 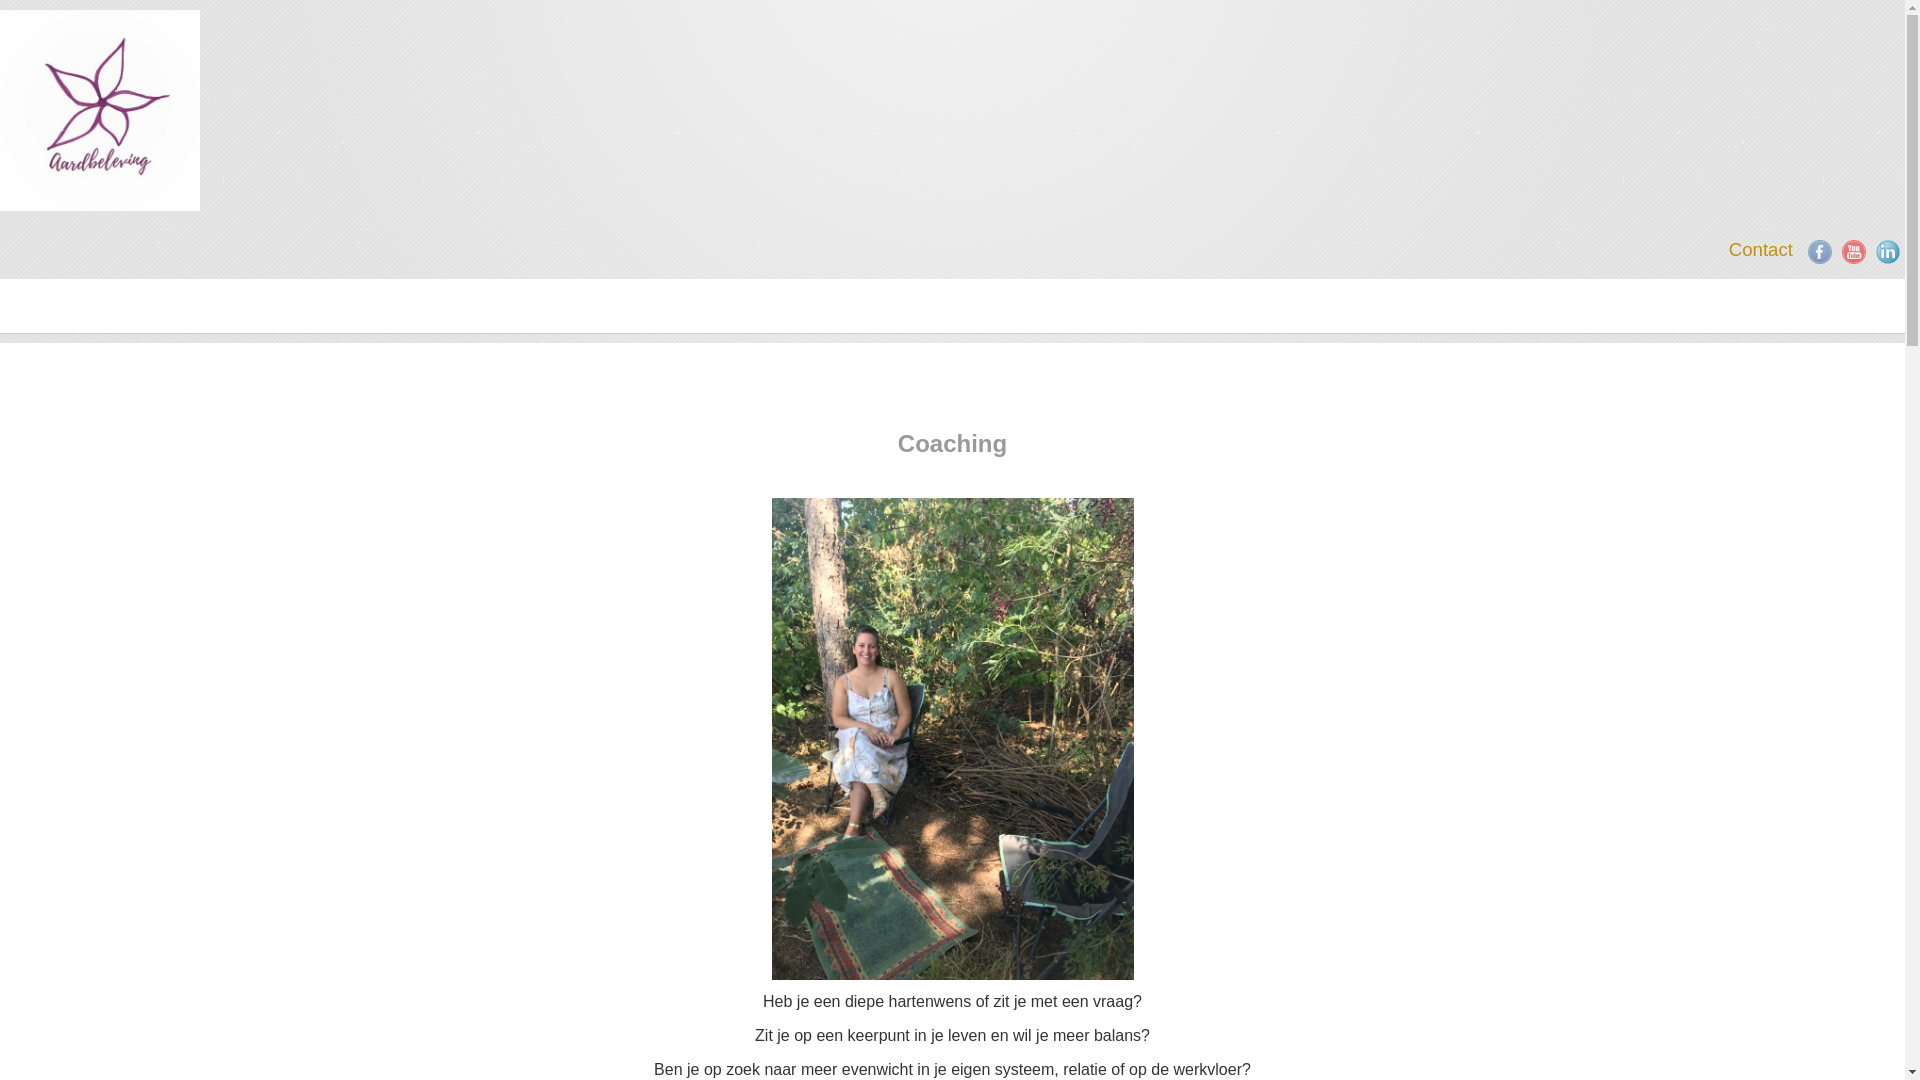 What do you see at coordinates (100, 110) in the screenshot?
I see `.:In kracht floreren:.` at bounding box center [100, 110].